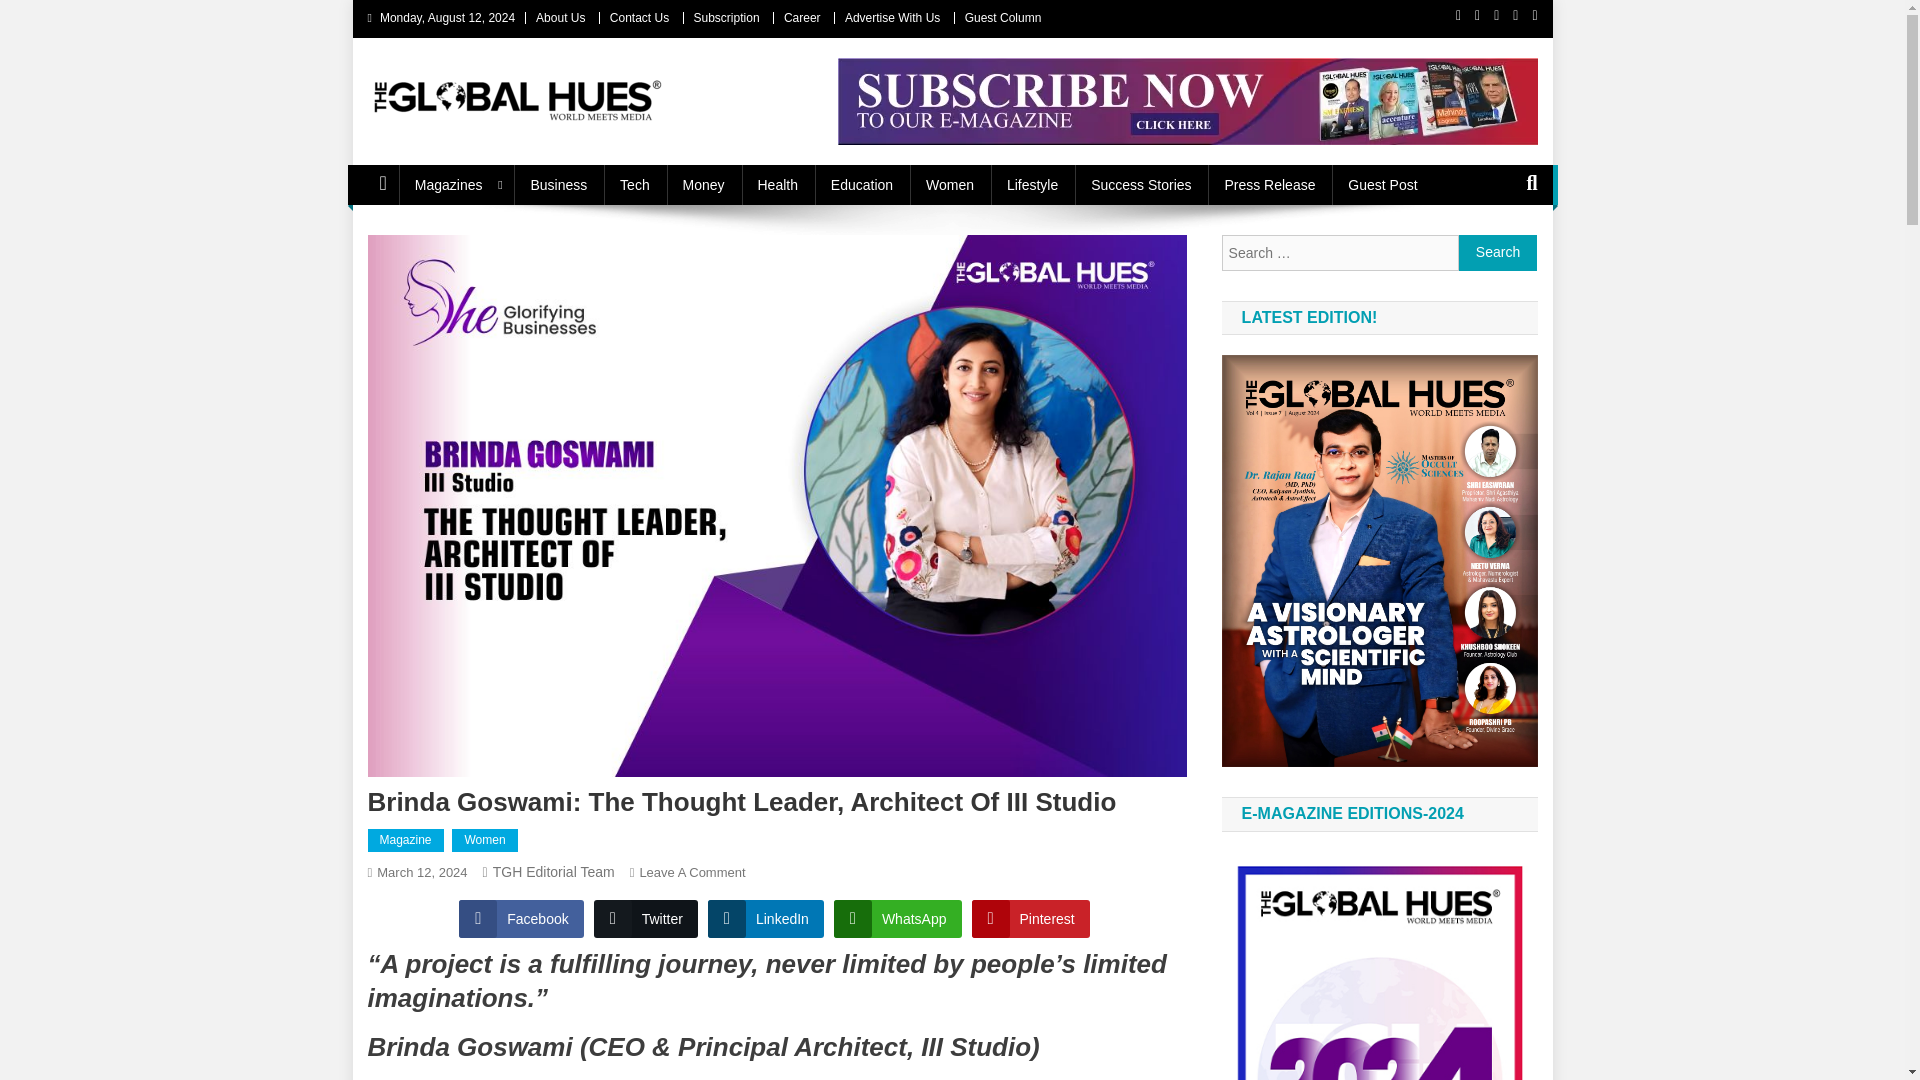 This screenshot has height=1080, width=1920. I want to click on Search, so click(1498, 253).